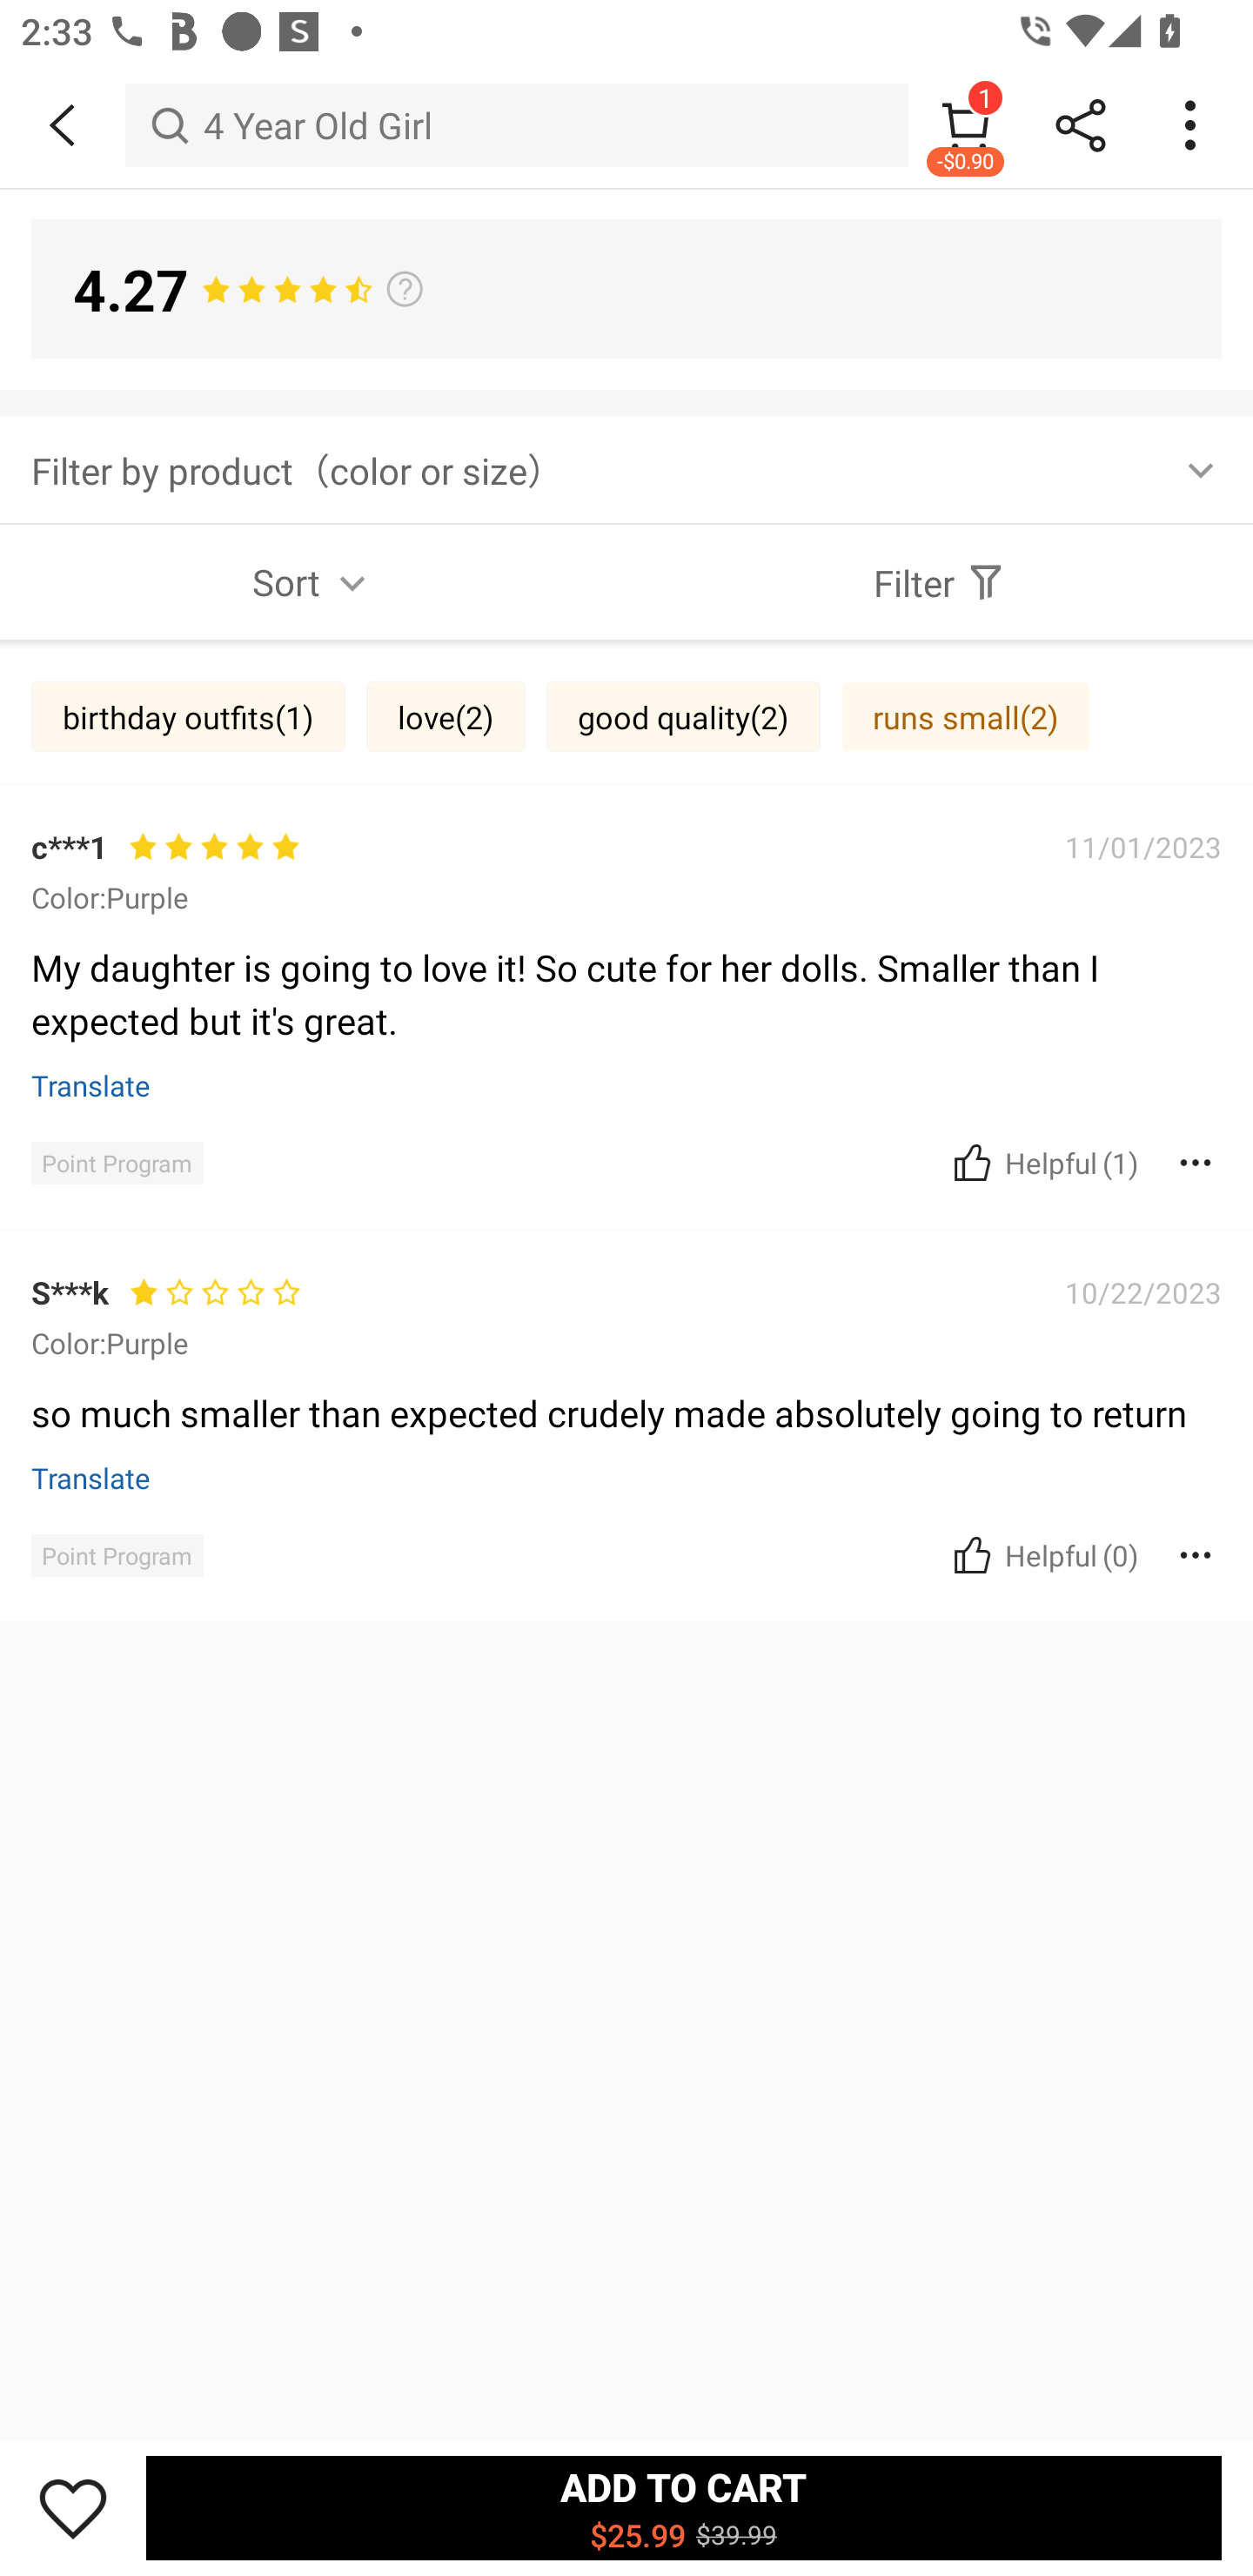  I want to click on ADD TO CART $25.99 $39.99, so click(684, 2507).